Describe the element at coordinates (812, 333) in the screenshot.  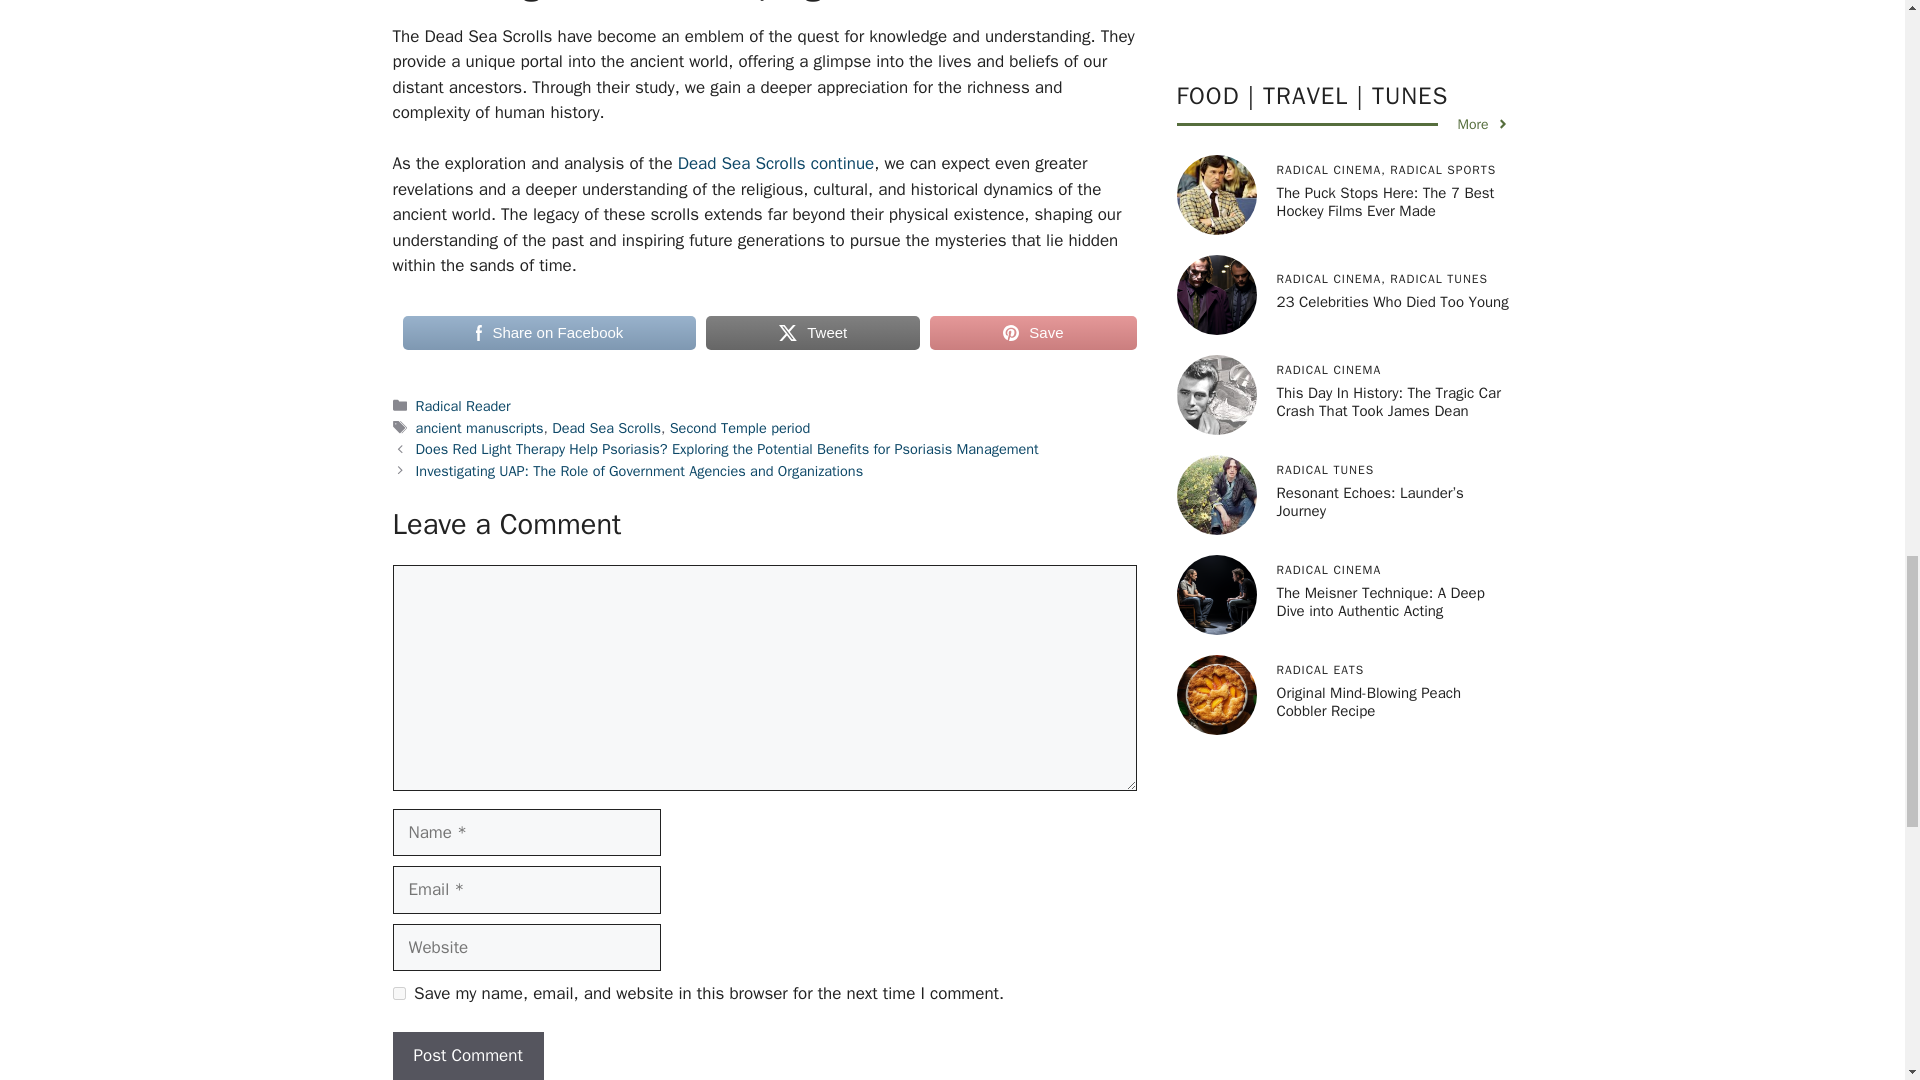
I see `Tweet` at that location.